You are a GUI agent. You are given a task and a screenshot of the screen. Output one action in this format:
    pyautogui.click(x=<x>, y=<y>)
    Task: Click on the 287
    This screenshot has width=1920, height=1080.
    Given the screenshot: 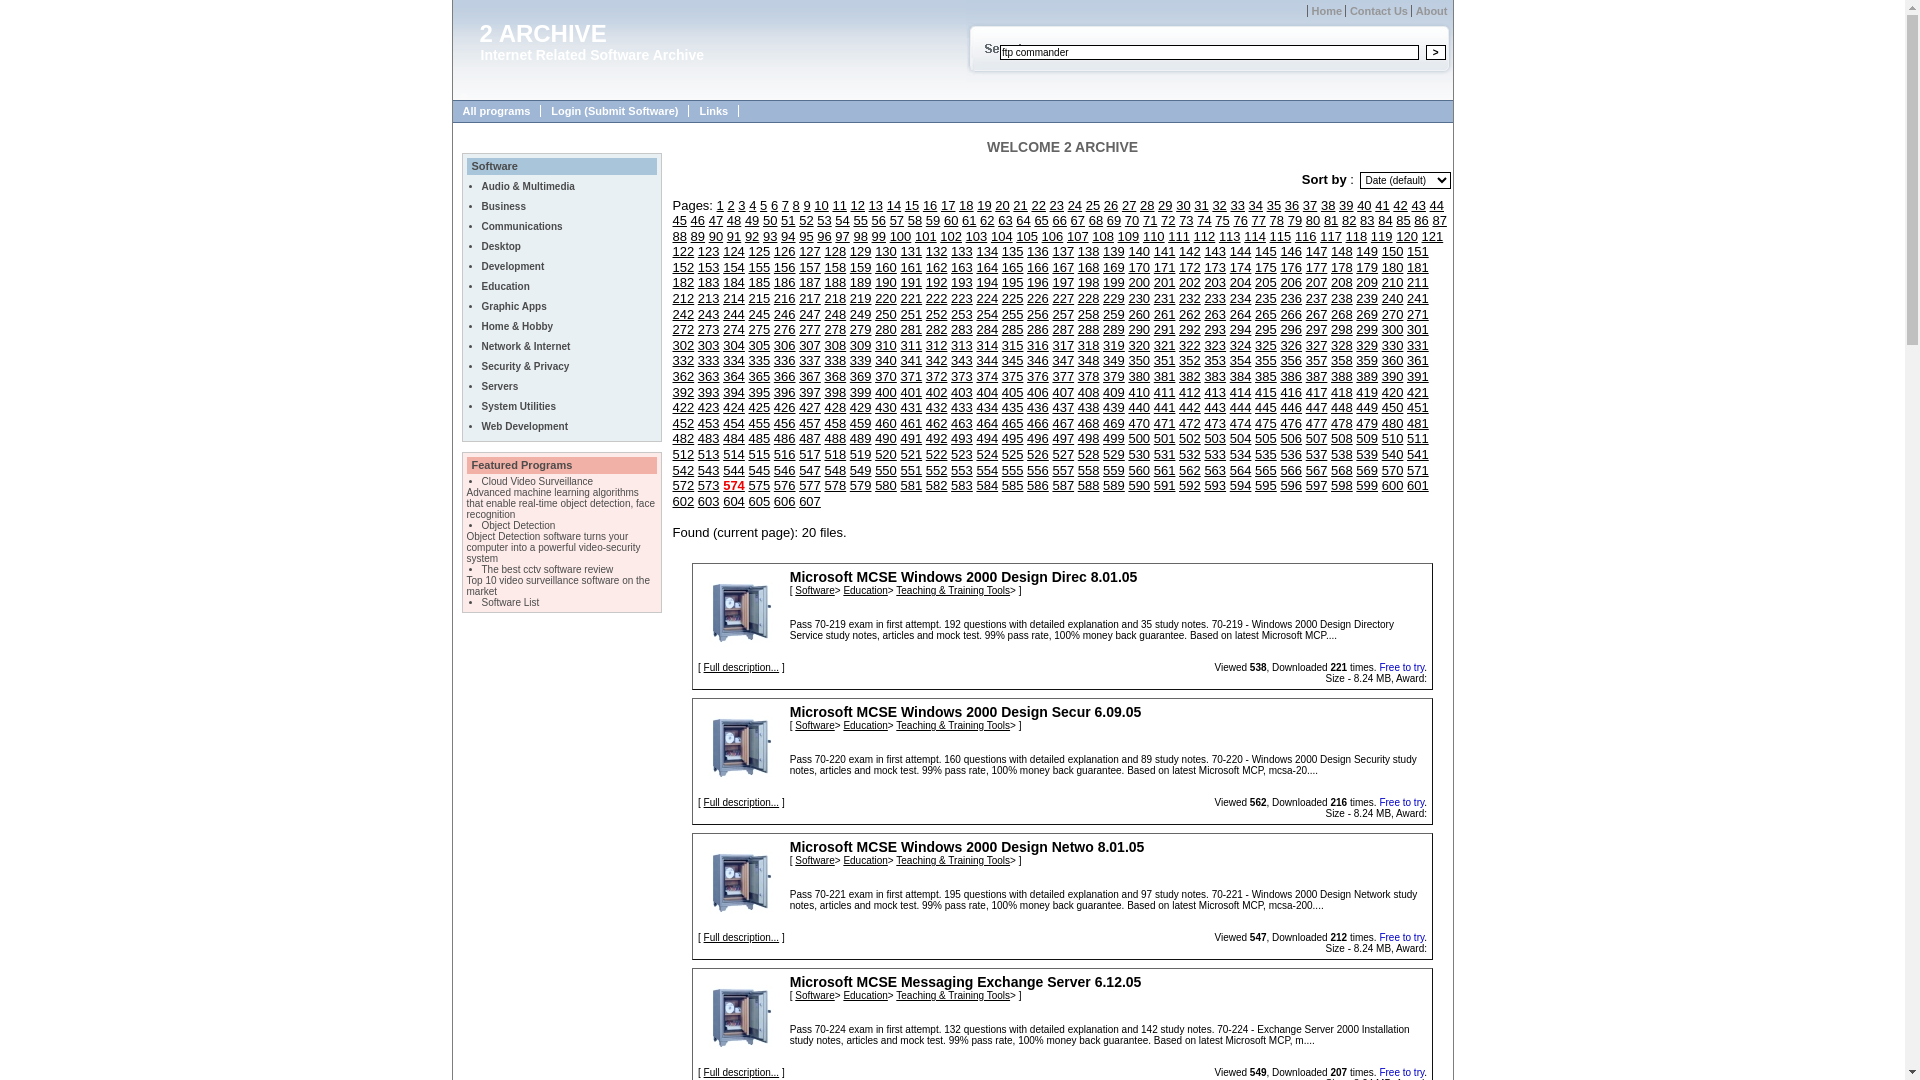 What is the action you would take?
    pyautogui.click(x=1063, y=330)
    